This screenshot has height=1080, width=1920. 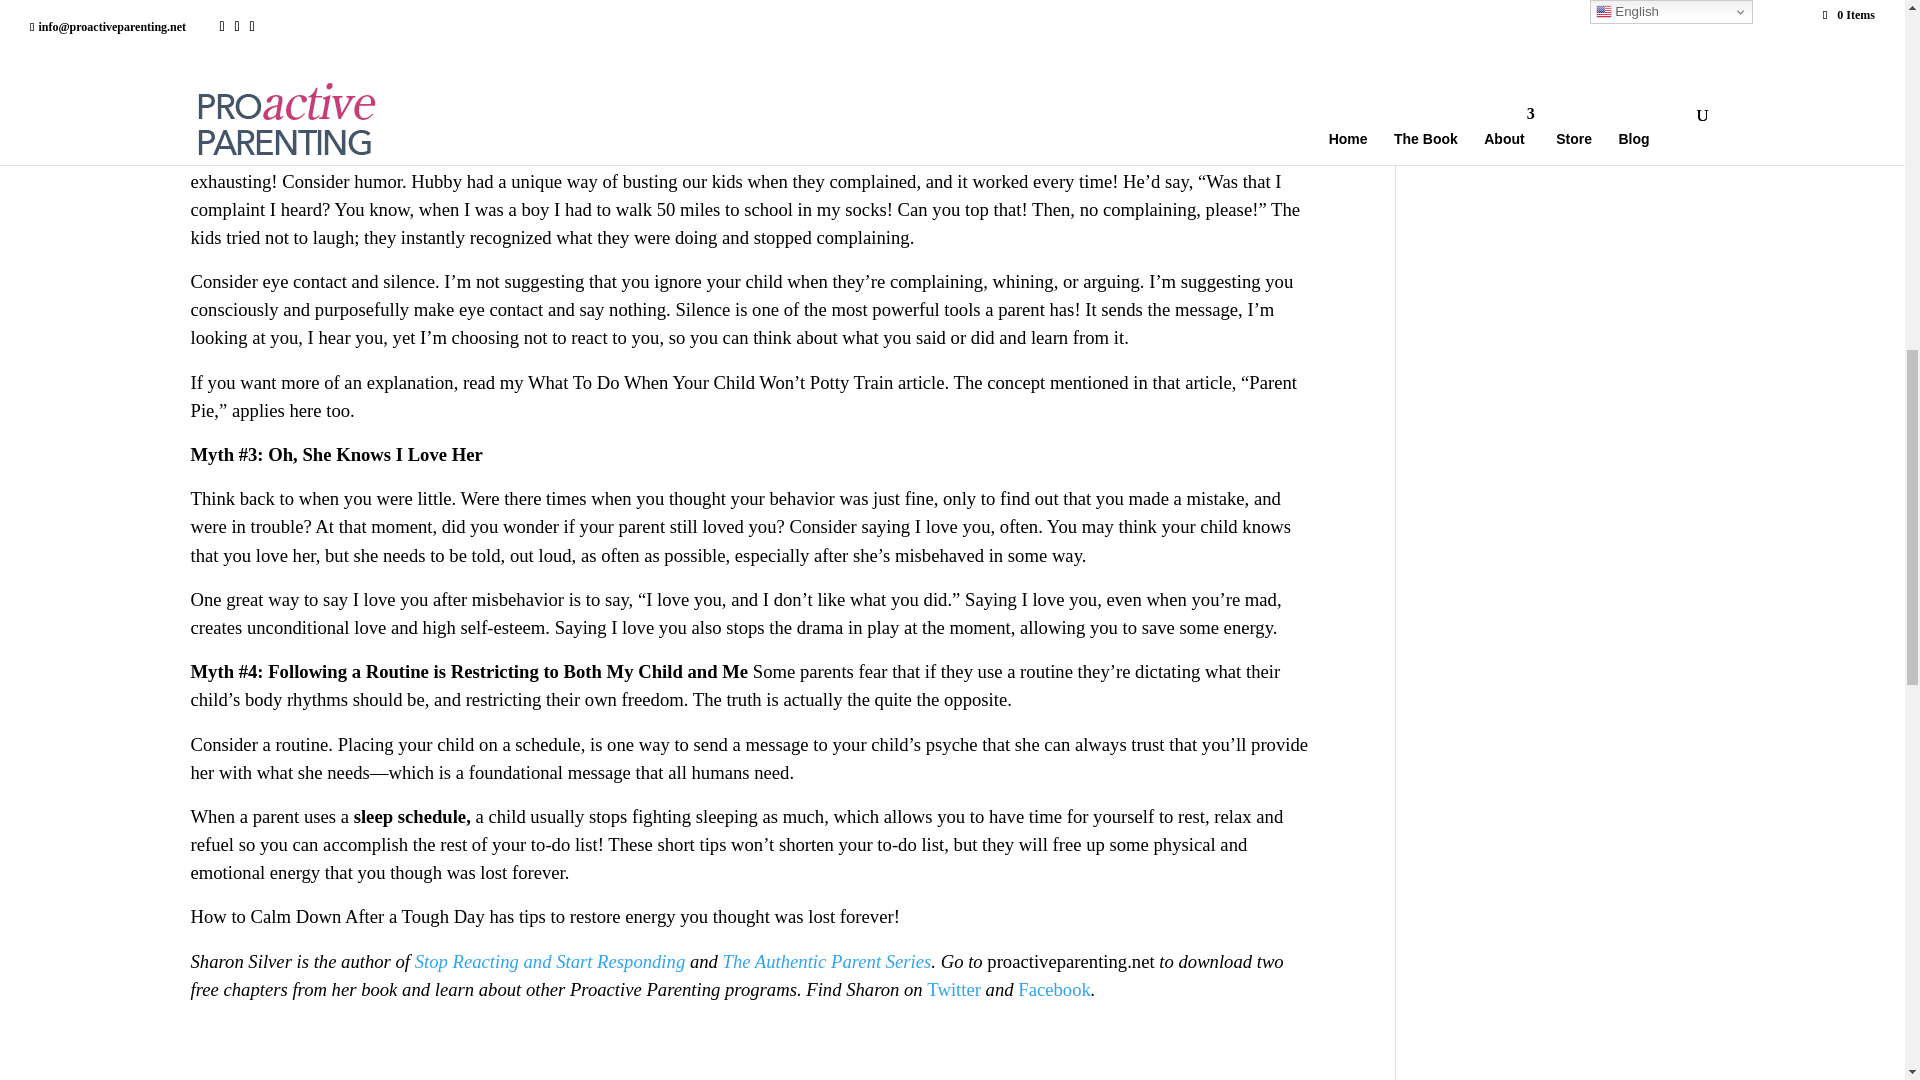 I want to click on Twitter, so click(x=954, y=989).